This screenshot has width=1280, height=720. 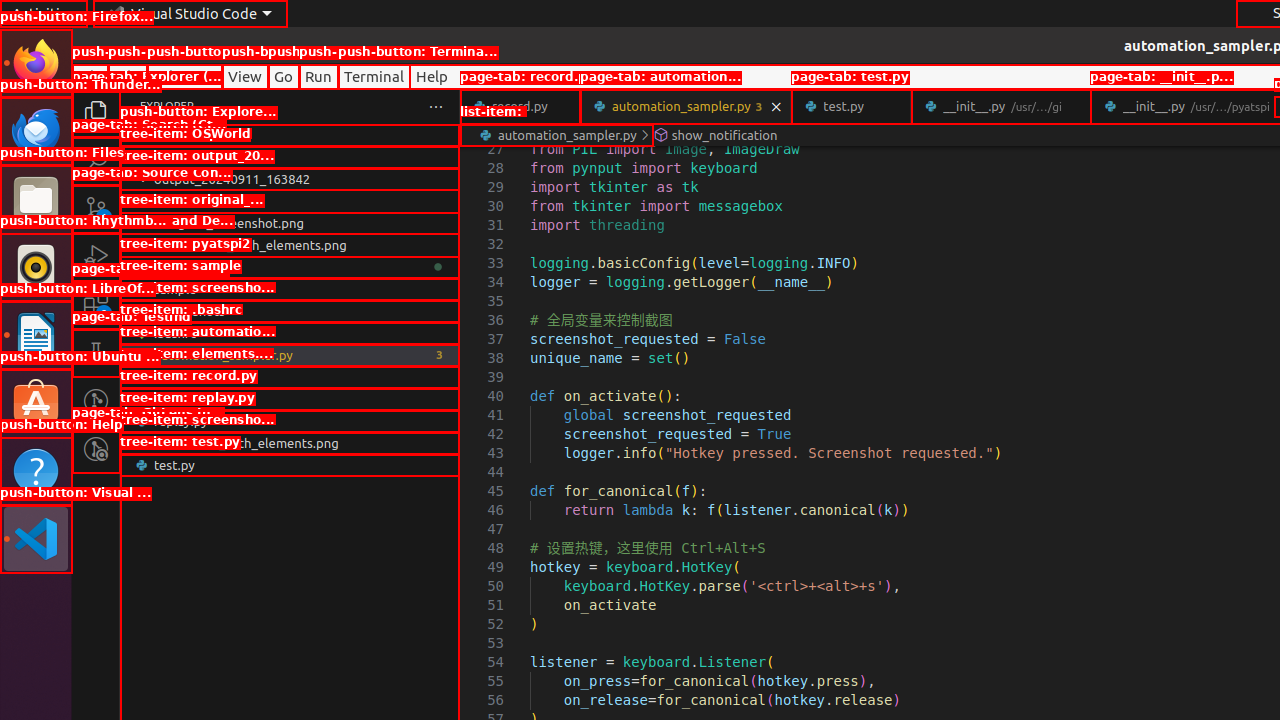 What do you see at coordinates (852, 106) in the screenshot?
I see `test.py` at bounding box center [852, 106].